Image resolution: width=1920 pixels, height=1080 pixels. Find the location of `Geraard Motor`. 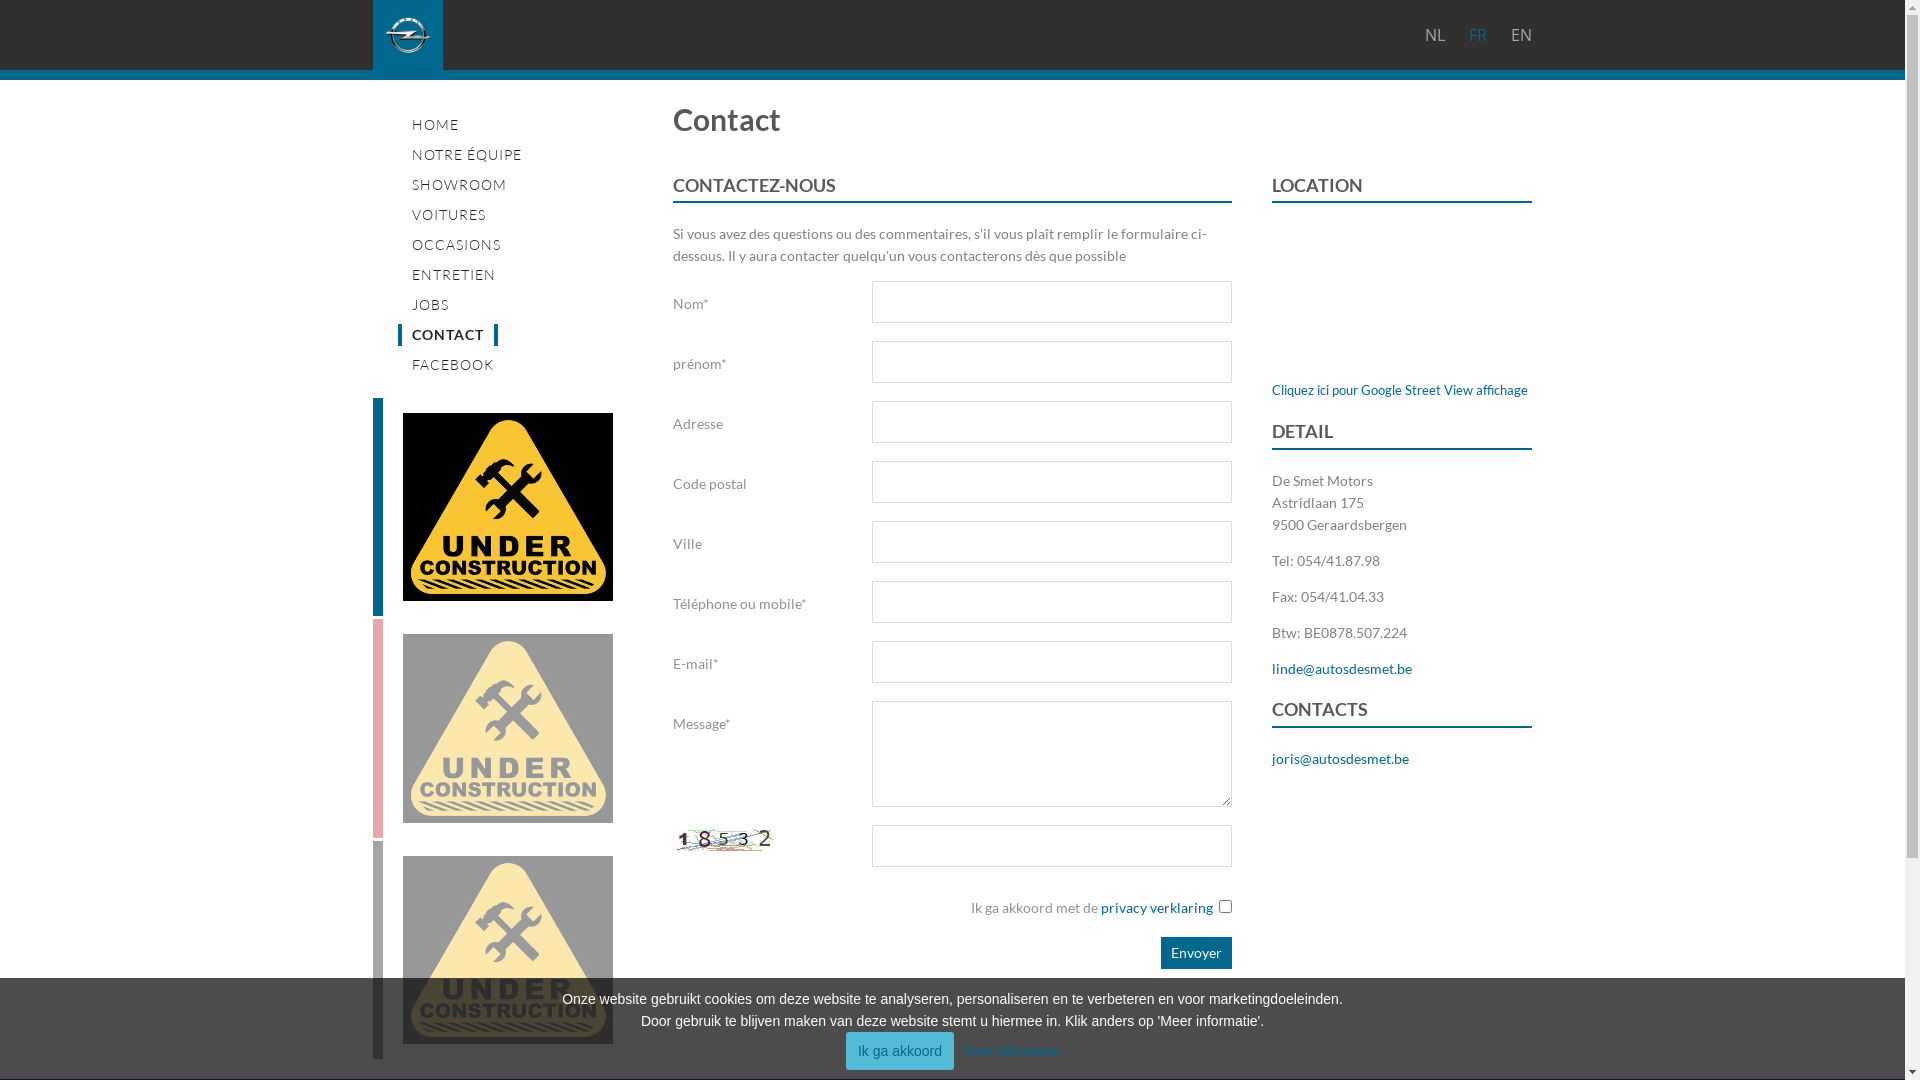

Geraard Motor is located at coordinates (502, 728).